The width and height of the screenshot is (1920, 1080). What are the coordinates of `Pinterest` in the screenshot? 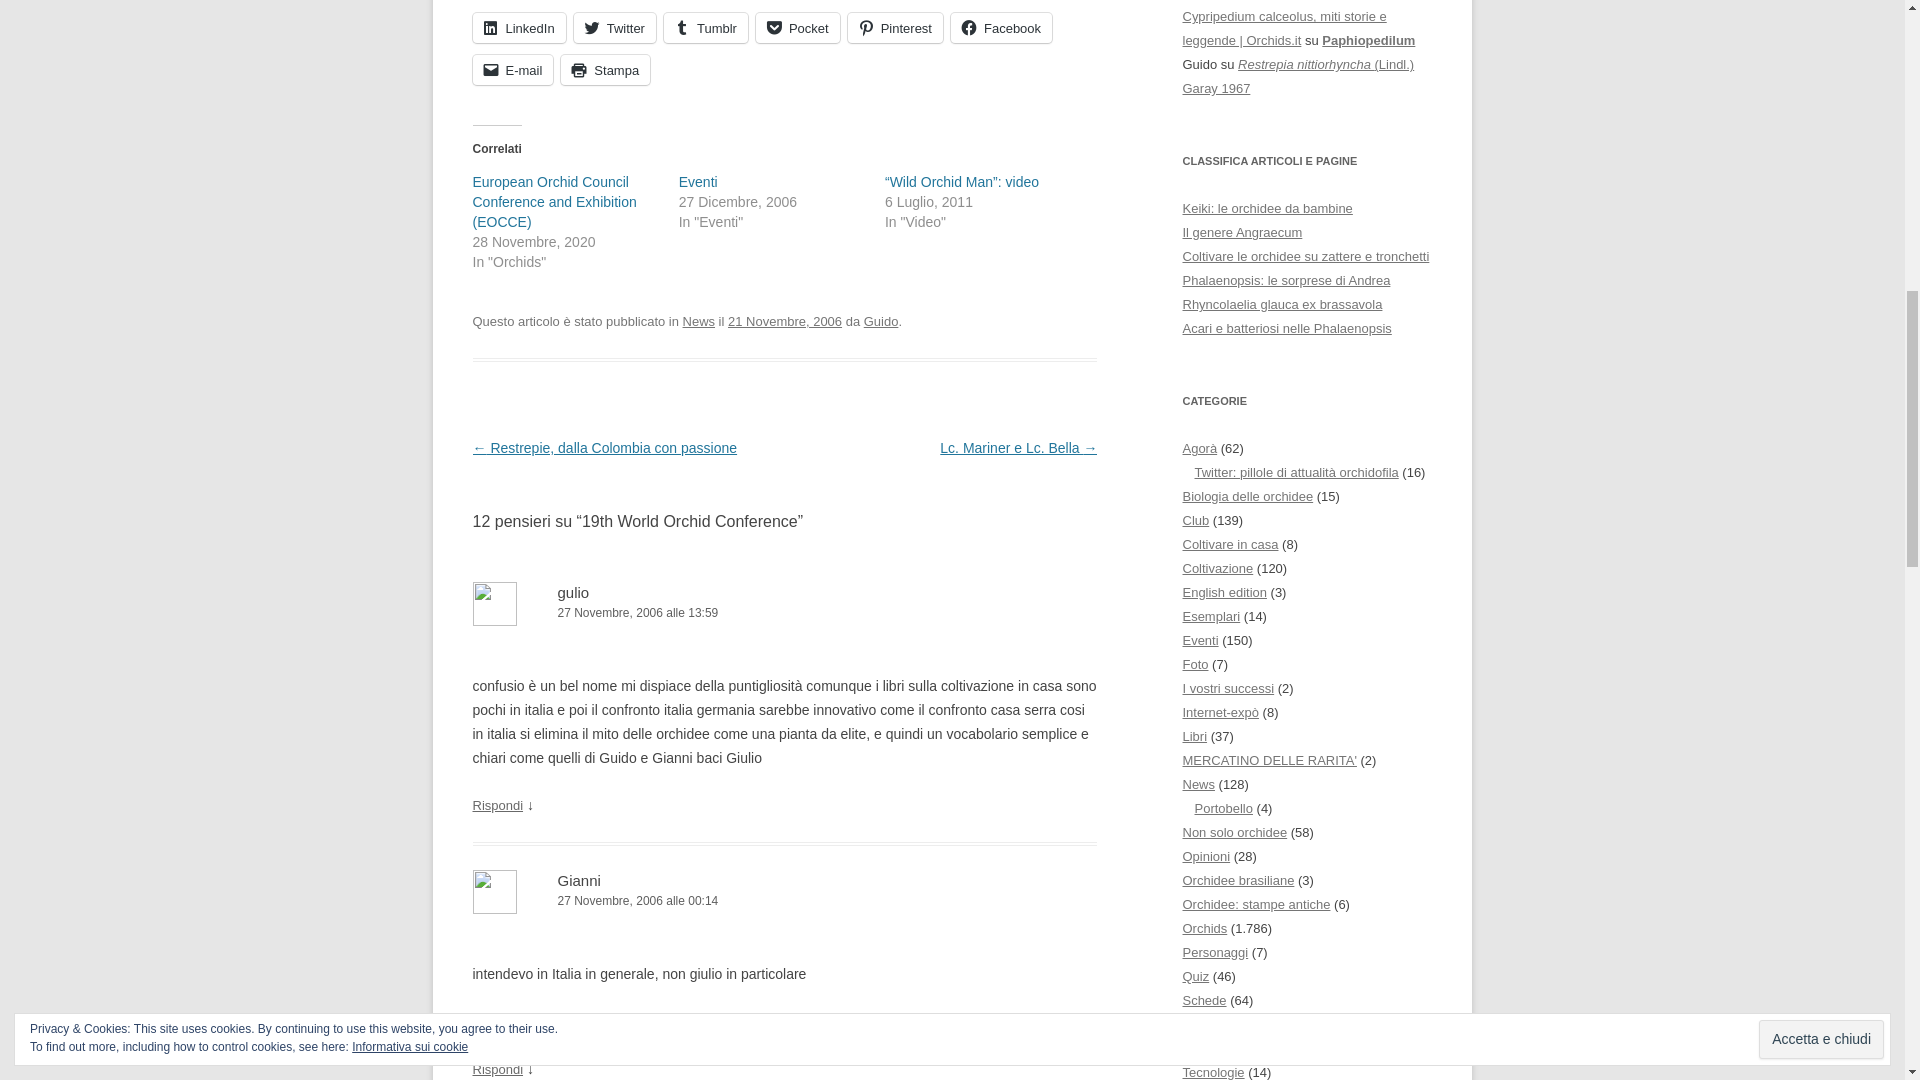 It's located at (895, 28).